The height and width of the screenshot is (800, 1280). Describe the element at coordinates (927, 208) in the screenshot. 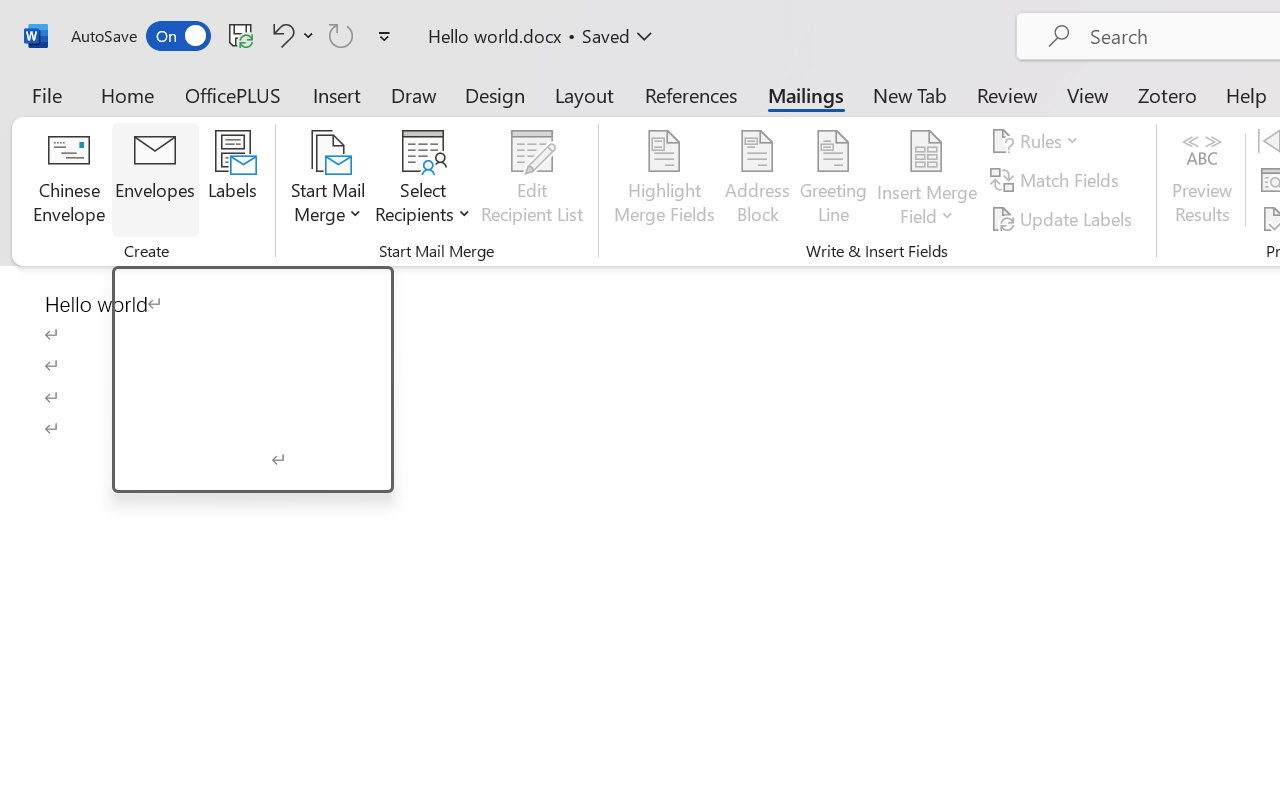

I see `More Options` at that location.